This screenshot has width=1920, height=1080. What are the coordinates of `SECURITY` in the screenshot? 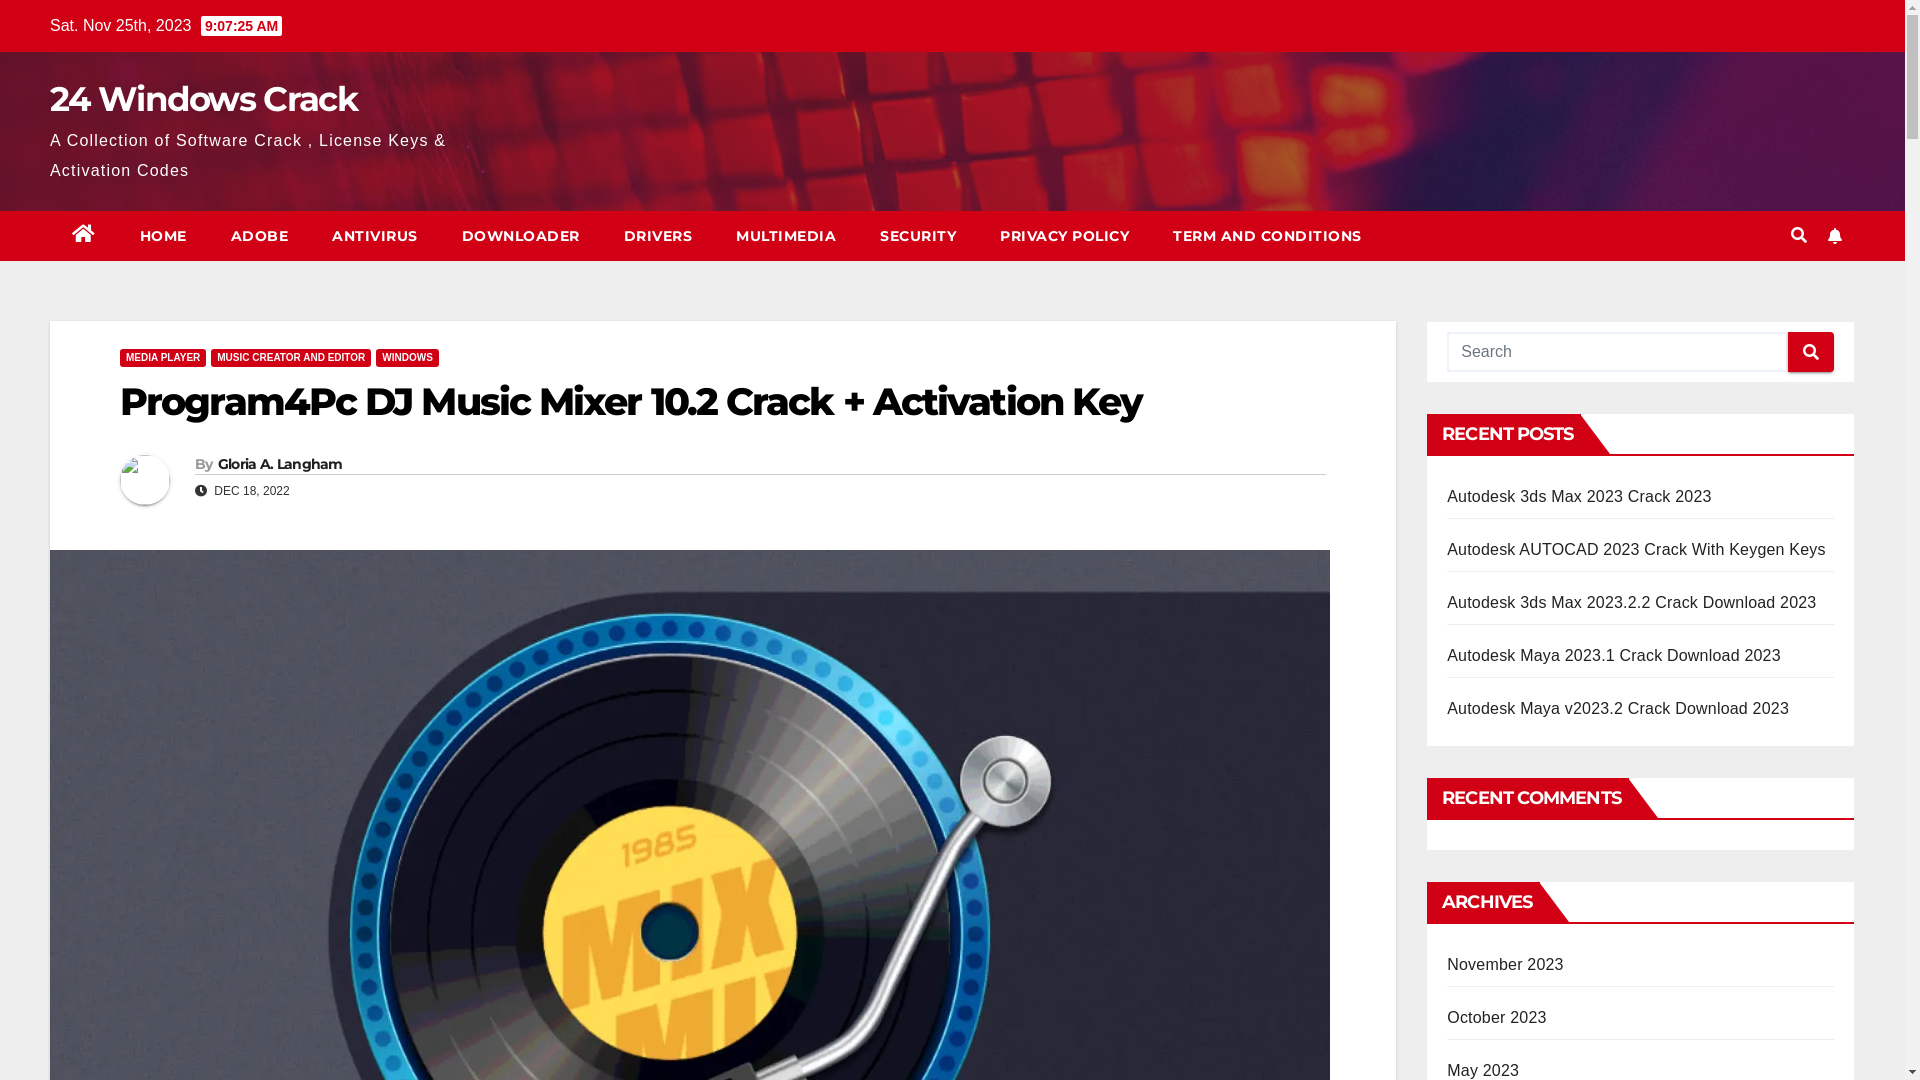 It's located at (918, 236).